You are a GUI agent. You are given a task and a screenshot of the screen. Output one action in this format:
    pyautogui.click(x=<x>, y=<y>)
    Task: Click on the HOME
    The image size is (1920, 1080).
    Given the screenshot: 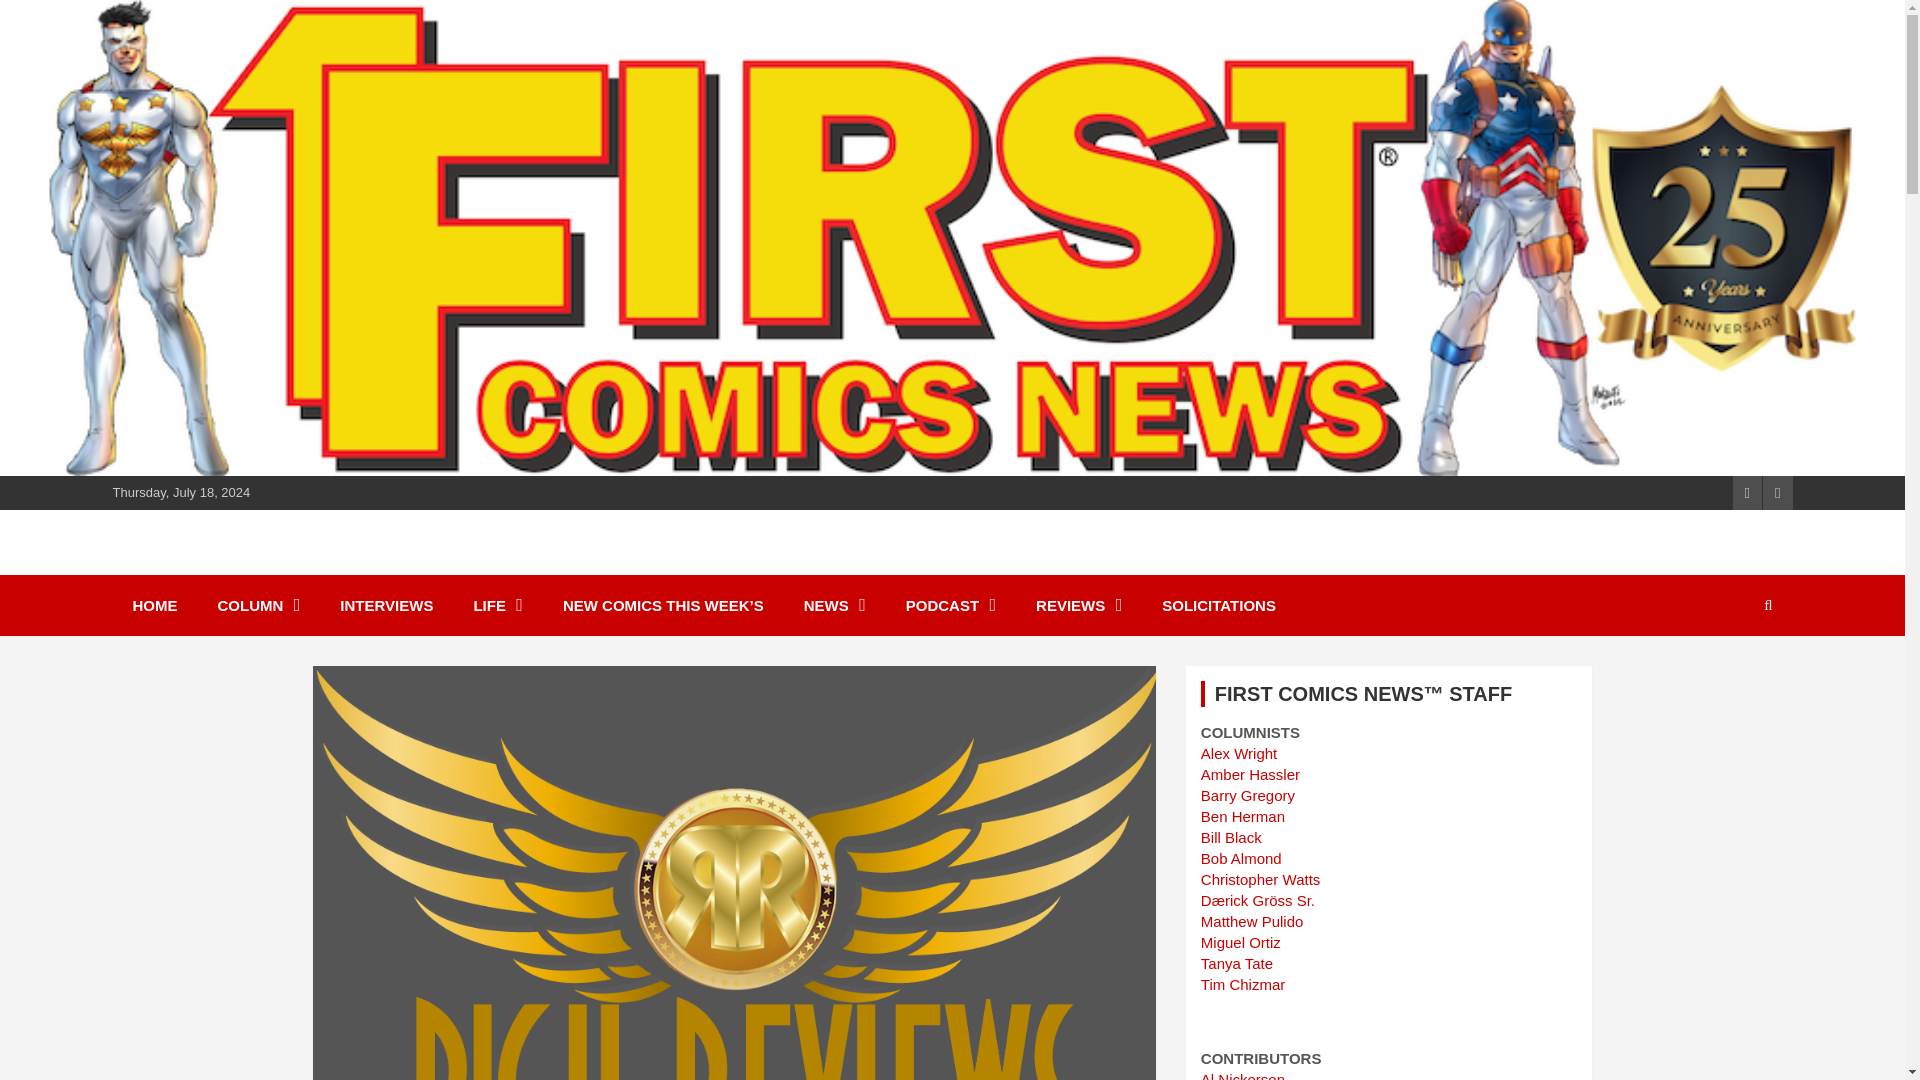 What is the action you would take?
    pyautogui.click(x=154, y=605)
    